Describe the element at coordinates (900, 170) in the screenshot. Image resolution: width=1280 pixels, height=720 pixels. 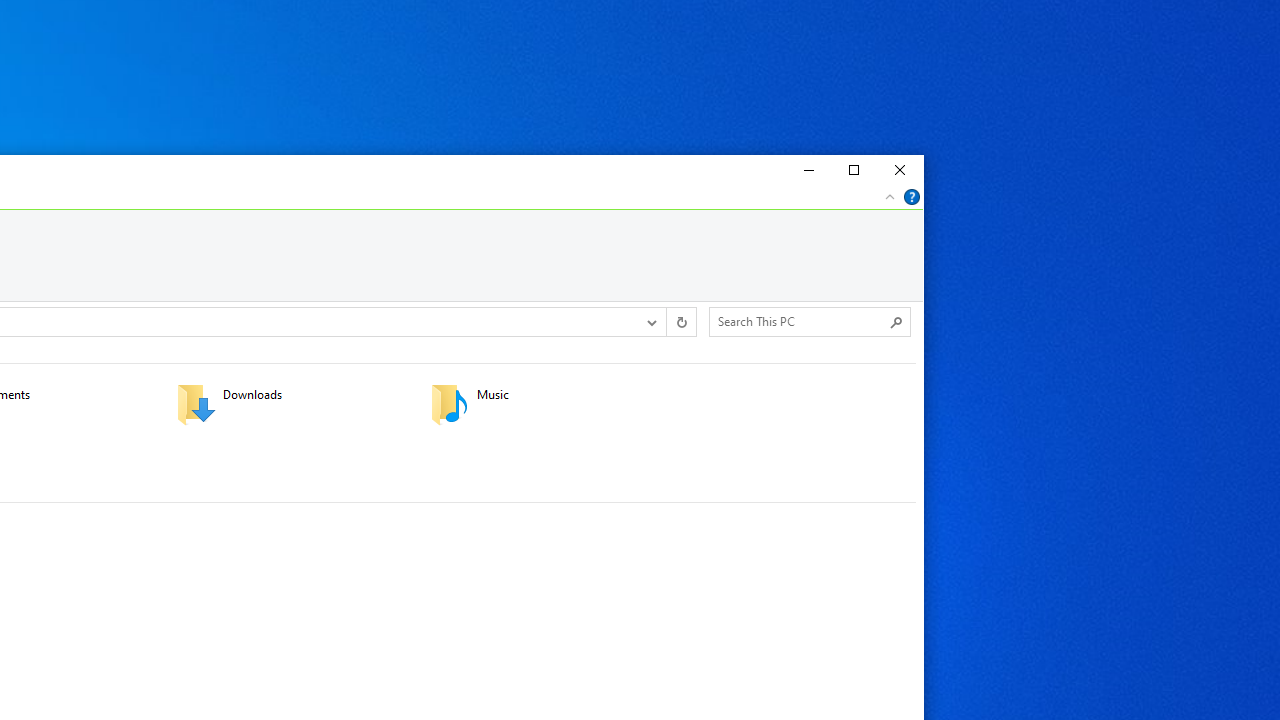
I see `Close` at that location.